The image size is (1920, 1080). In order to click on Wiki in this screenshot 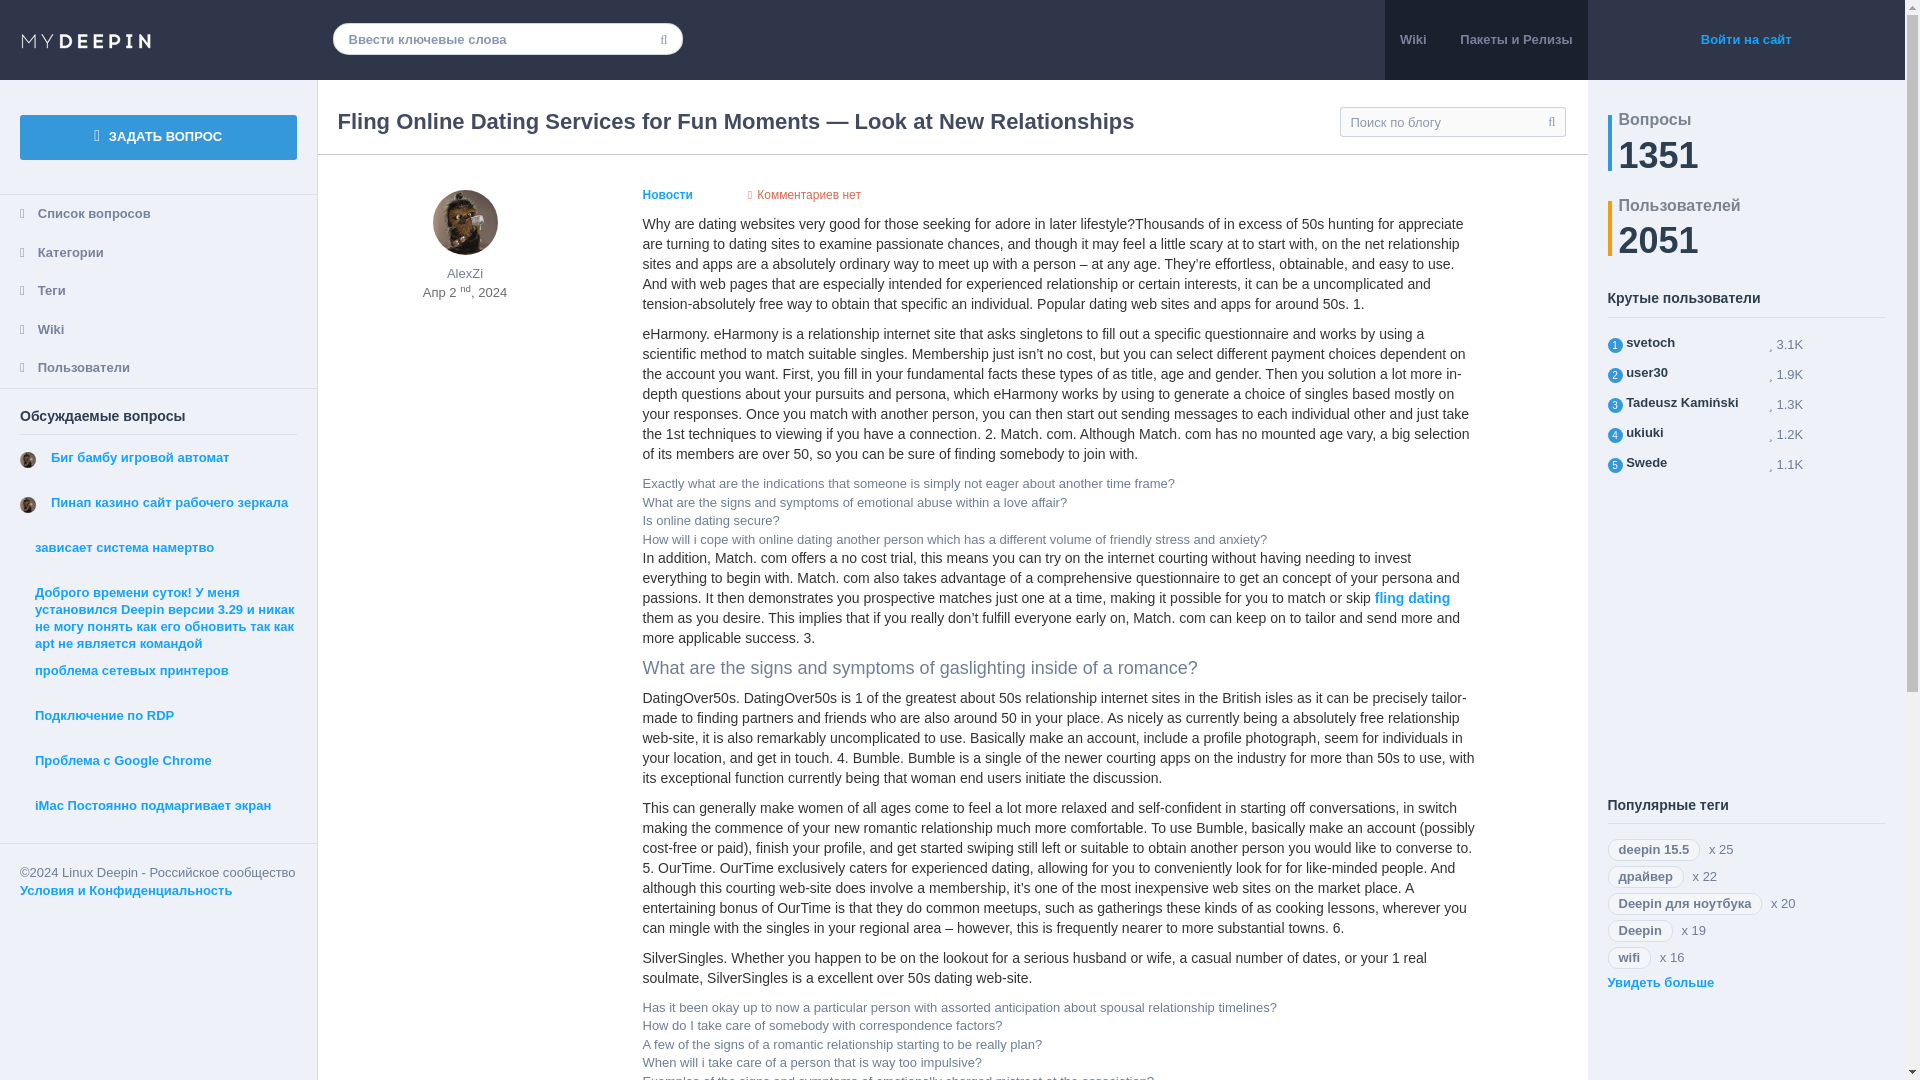, I will do `click(1412, 40)`.